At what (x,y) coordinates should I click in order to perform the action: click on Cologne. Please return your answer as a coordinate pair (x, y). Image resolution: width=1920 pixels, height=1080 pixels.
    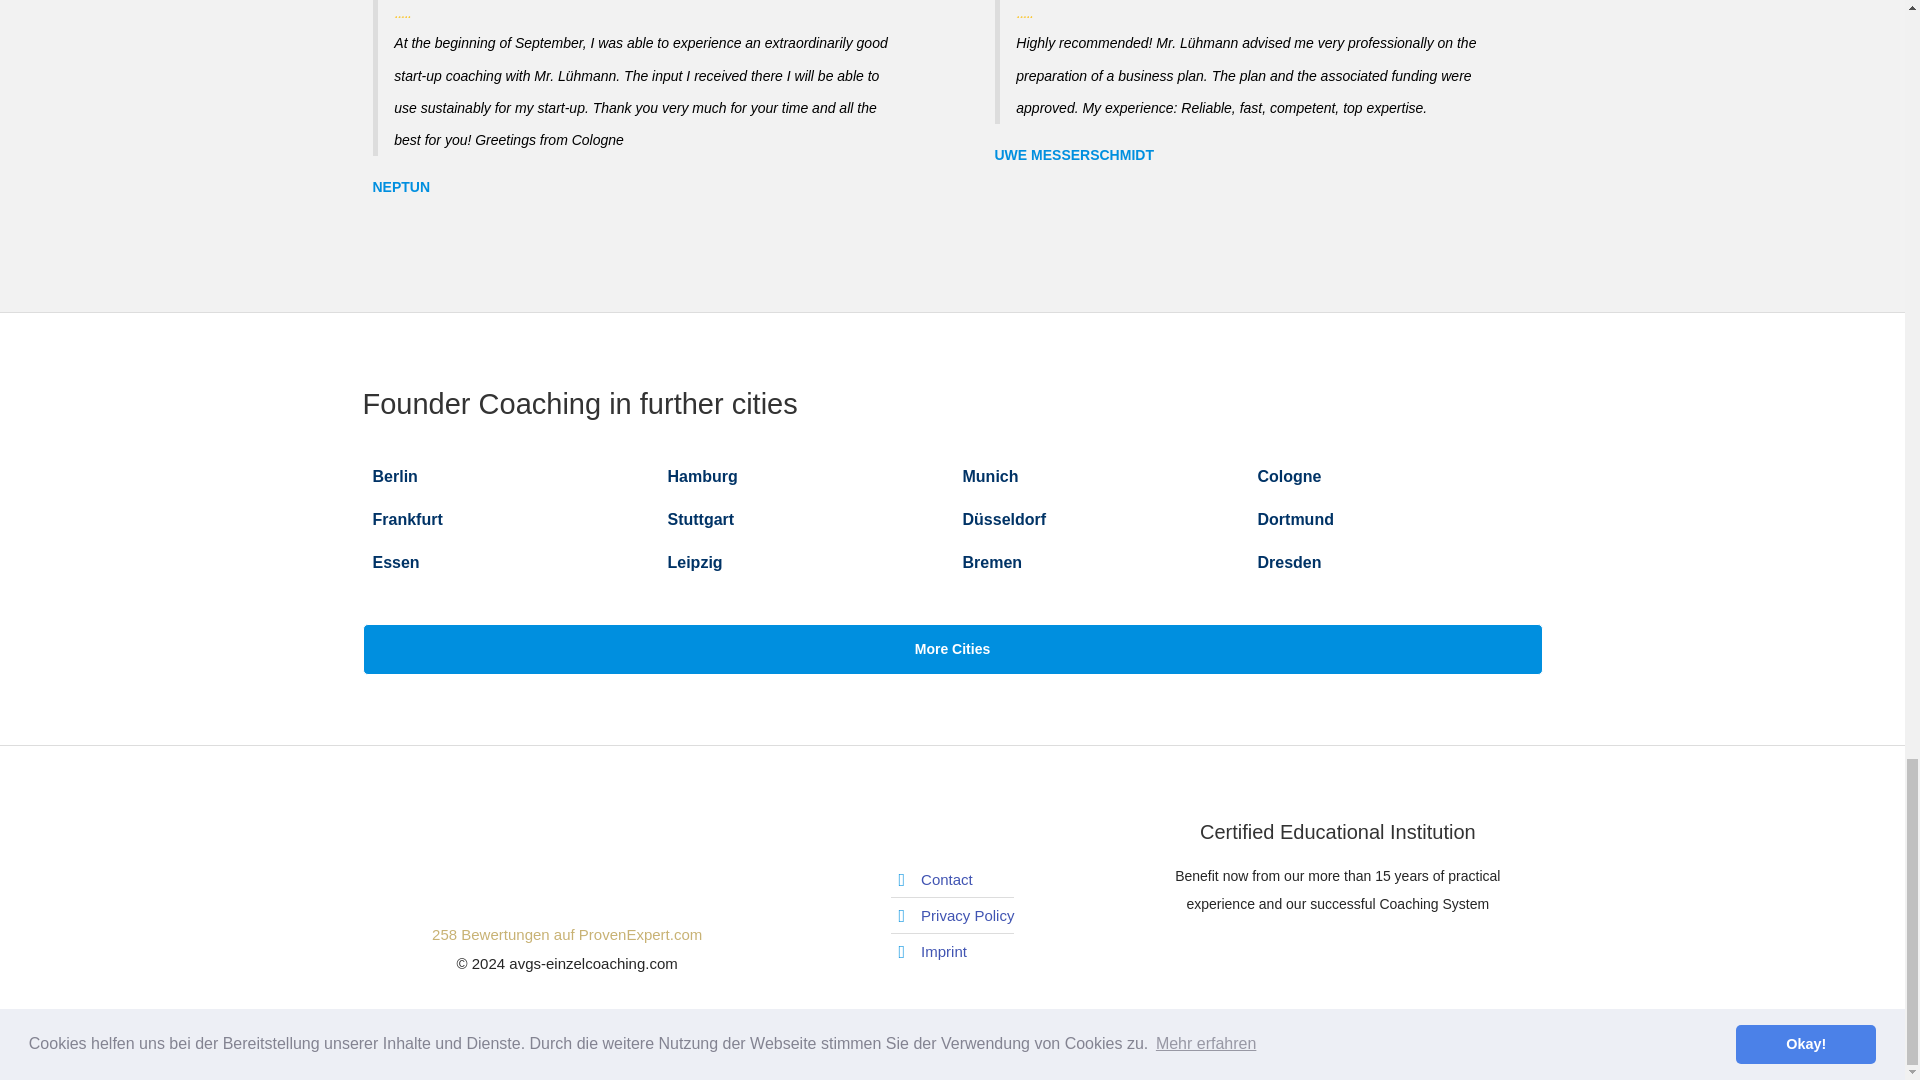
    Looking at the image, I should click on (1290, 476).